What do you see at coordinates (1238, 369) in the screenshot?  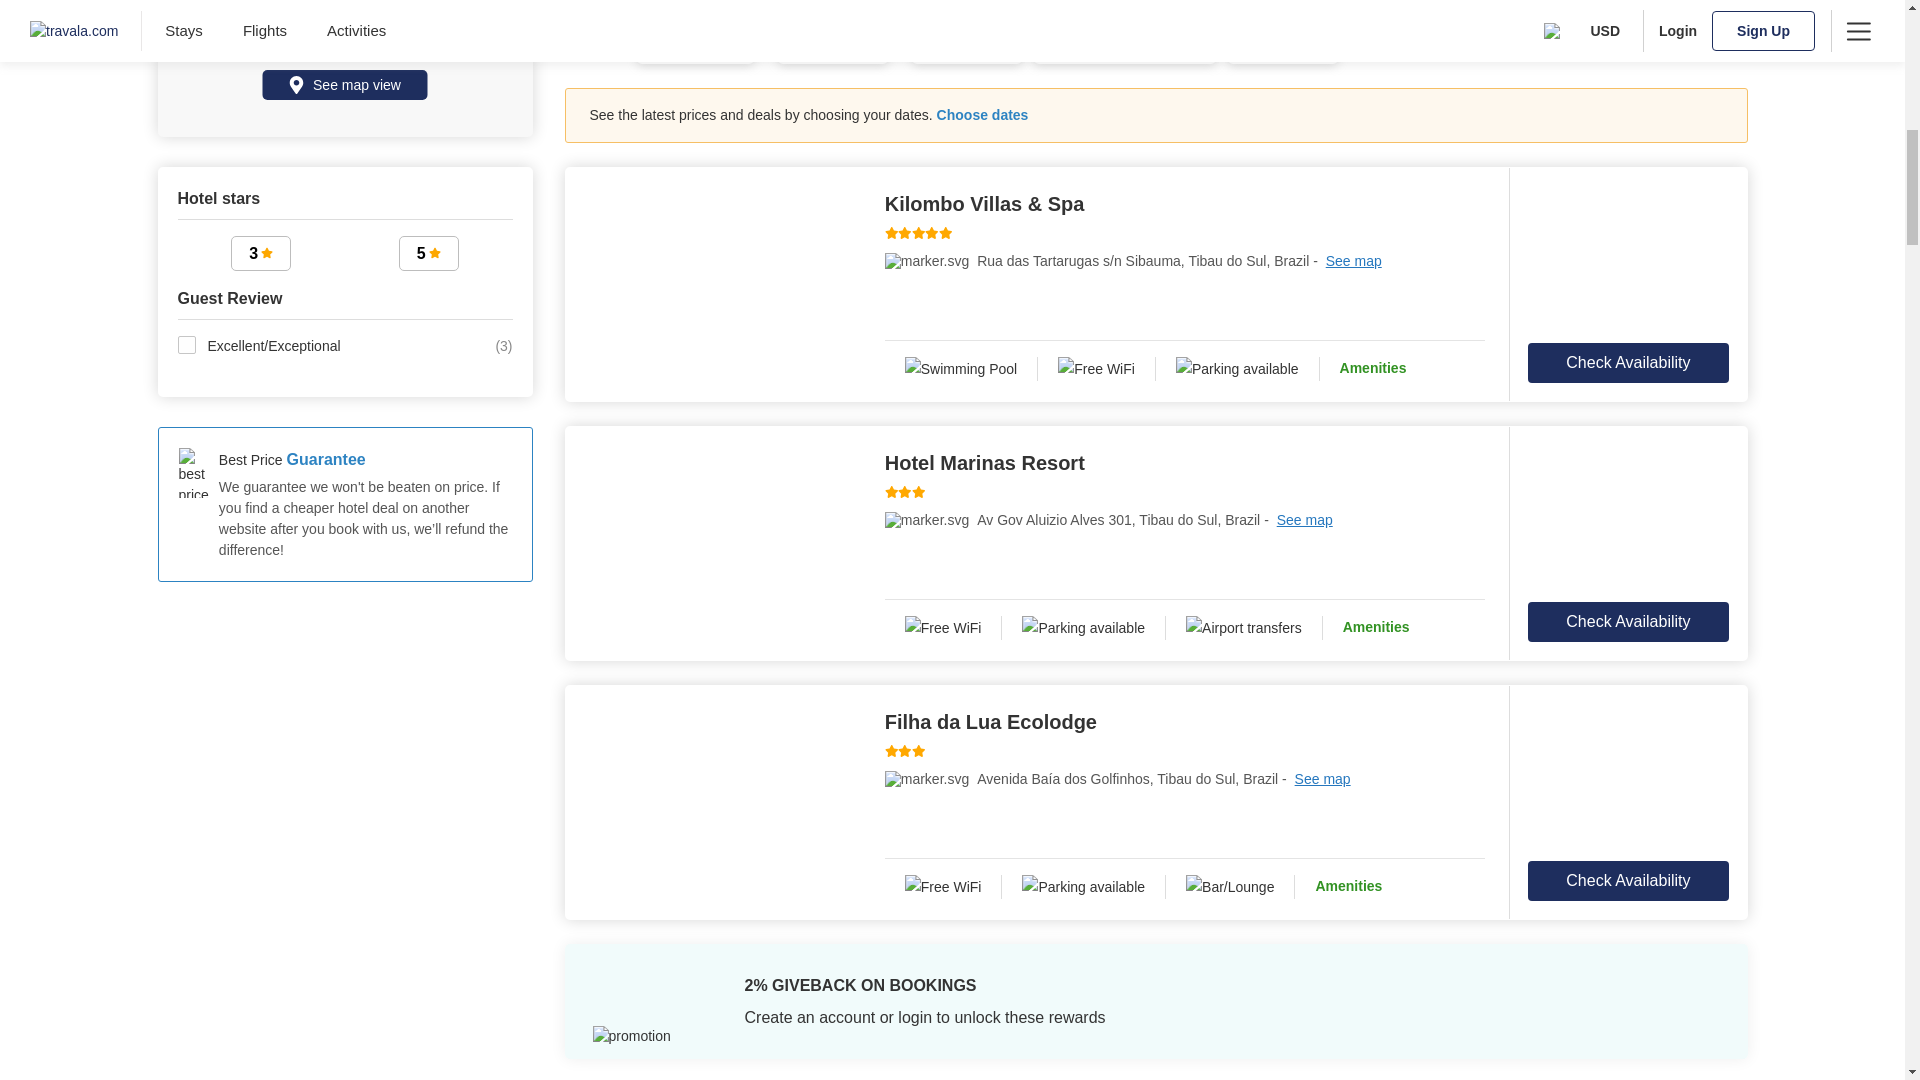 I see `Parking available` at bounding box center [1238, 369].